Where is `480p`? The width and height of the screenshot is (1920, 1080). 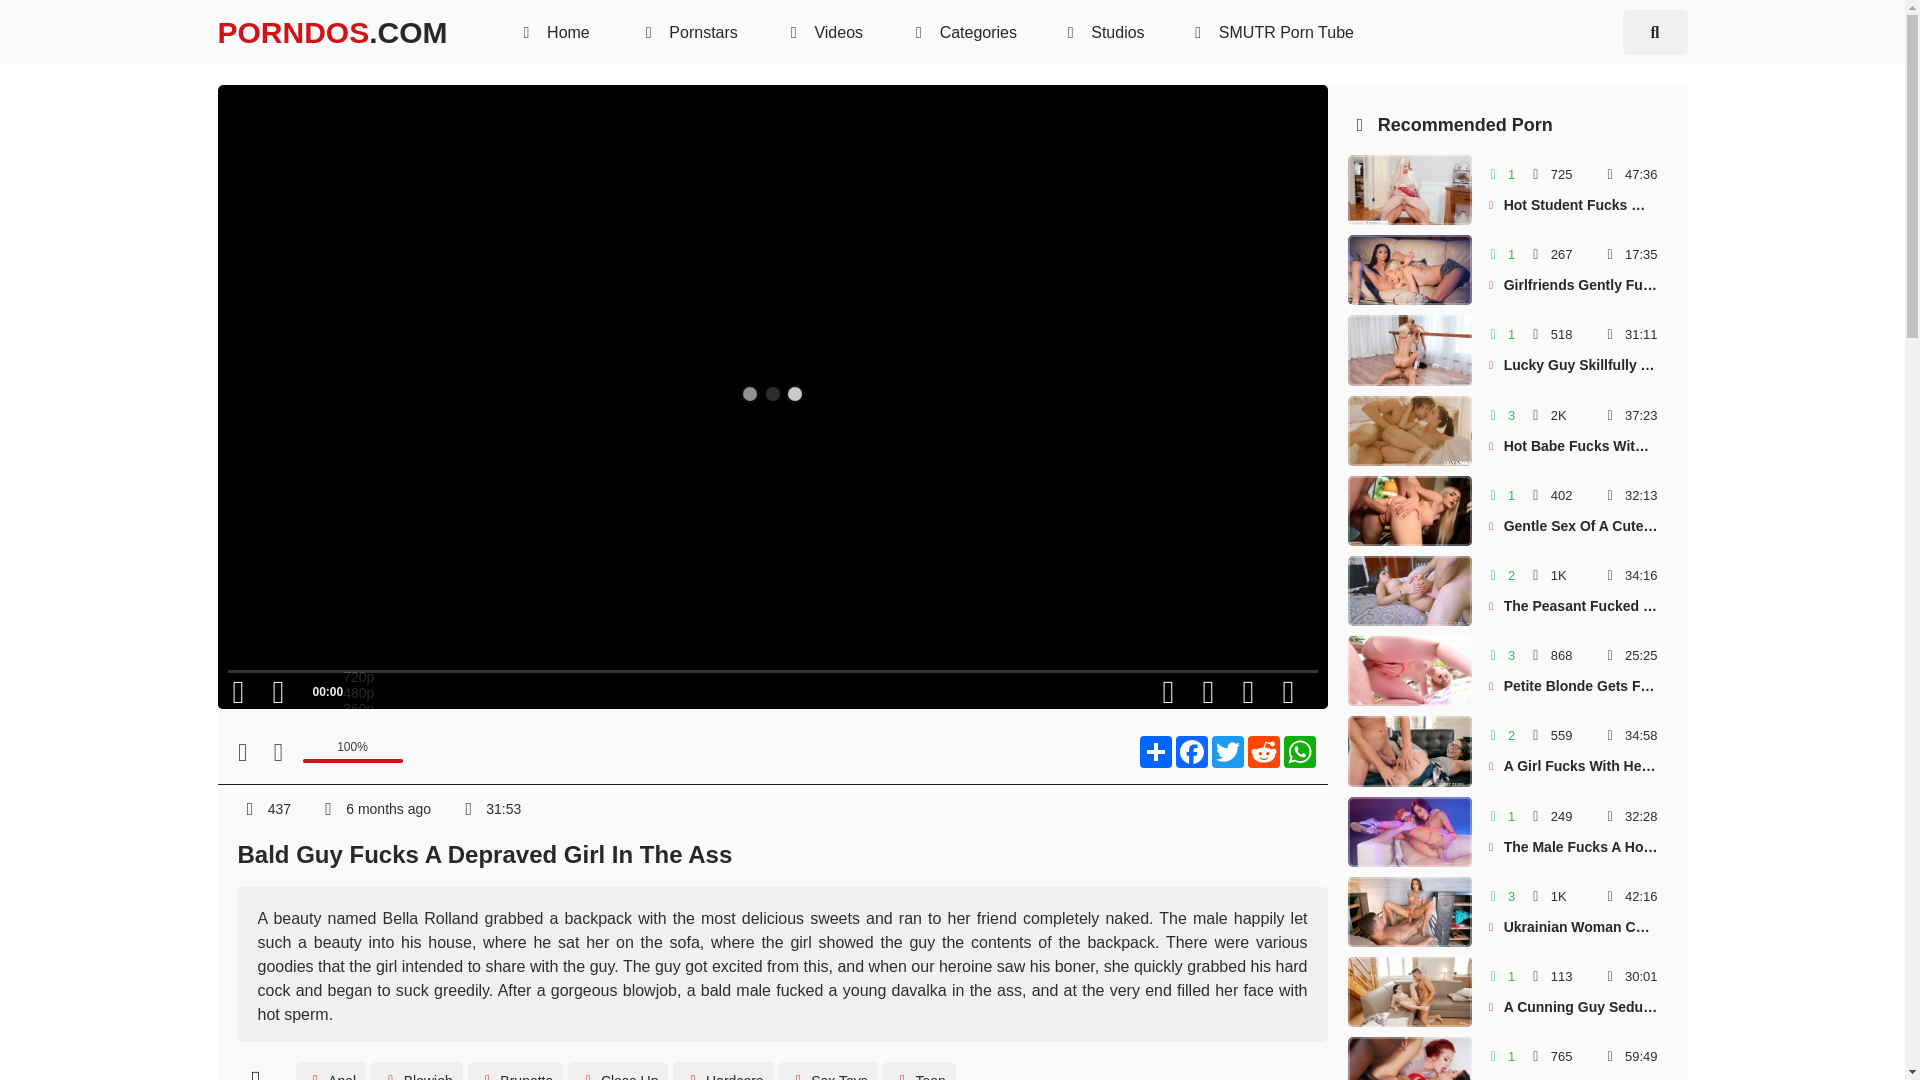
480p is located at coordinates (1102, 32).